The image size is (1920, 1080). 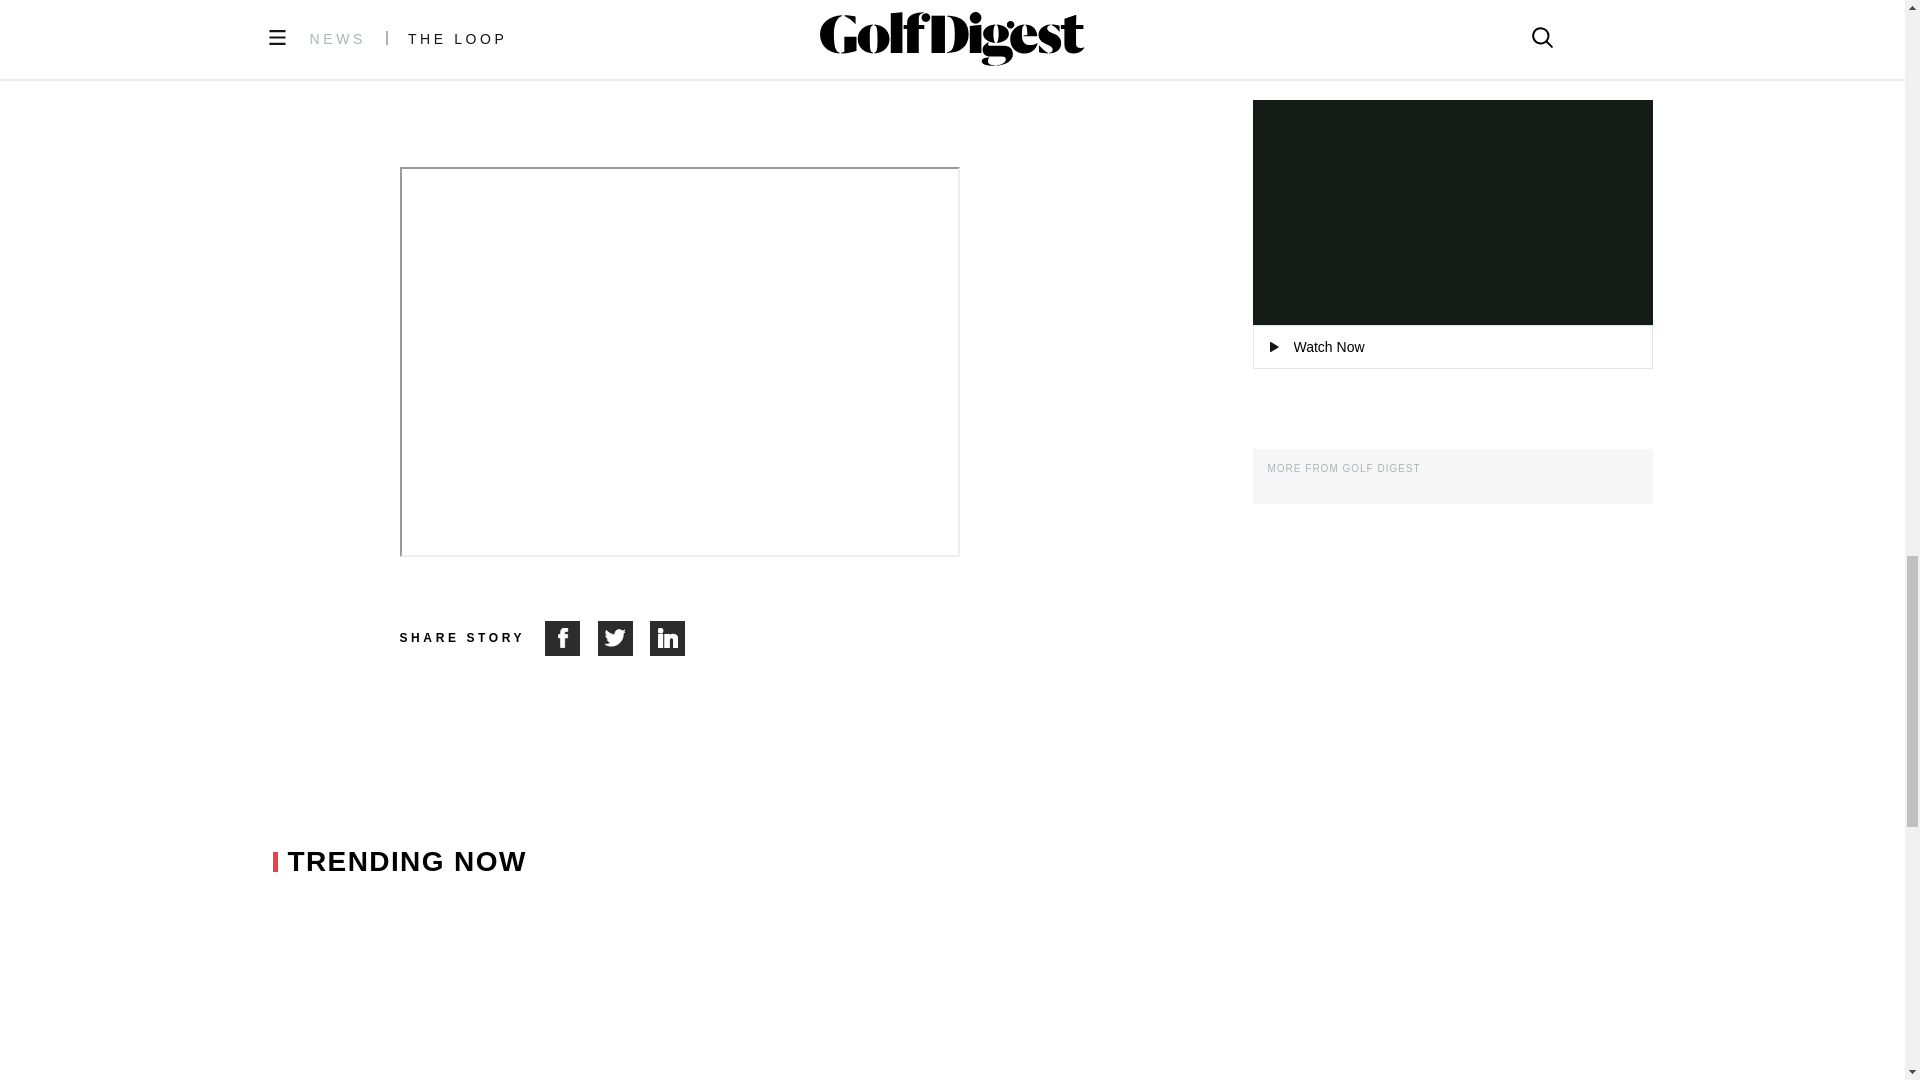 I want to click on Share on Facebook, so click(x=571, y=638).